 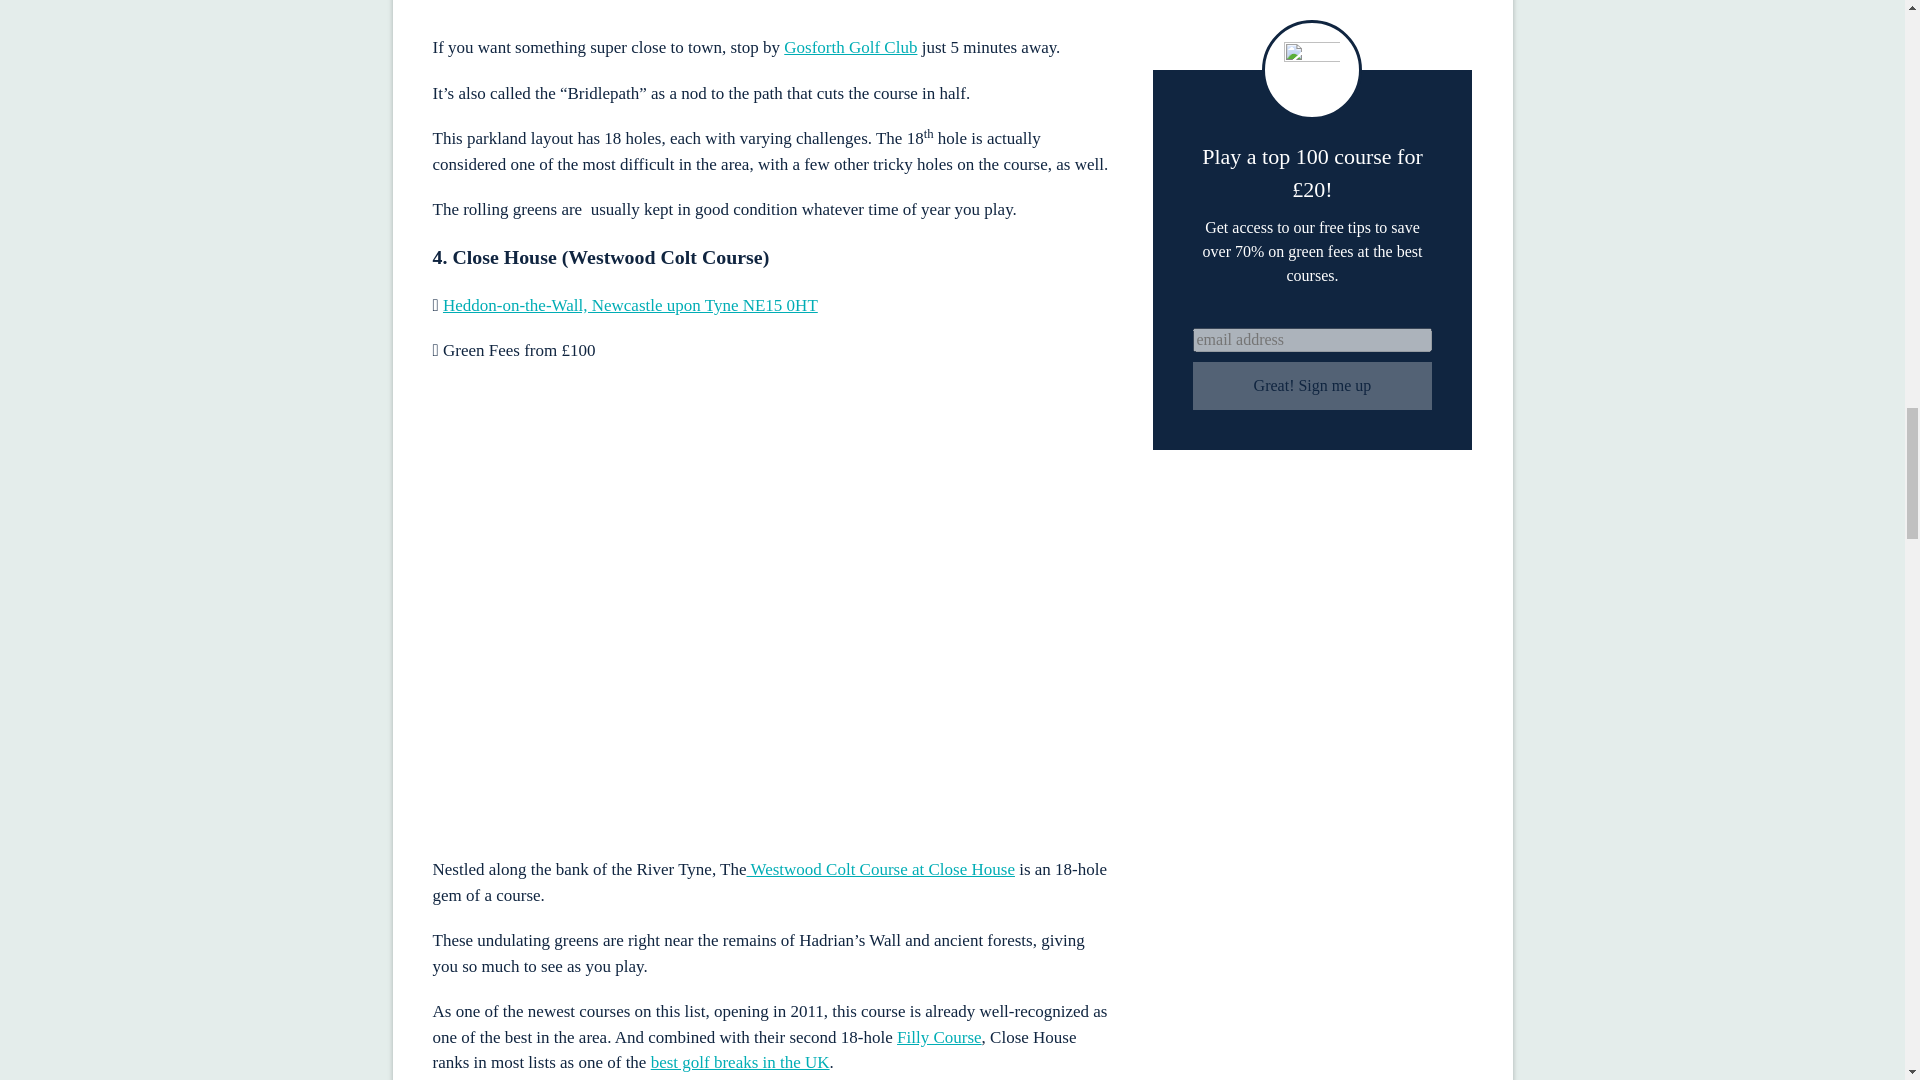 I want to click on Gosforth Golf Club, so click(x=850, y=47).